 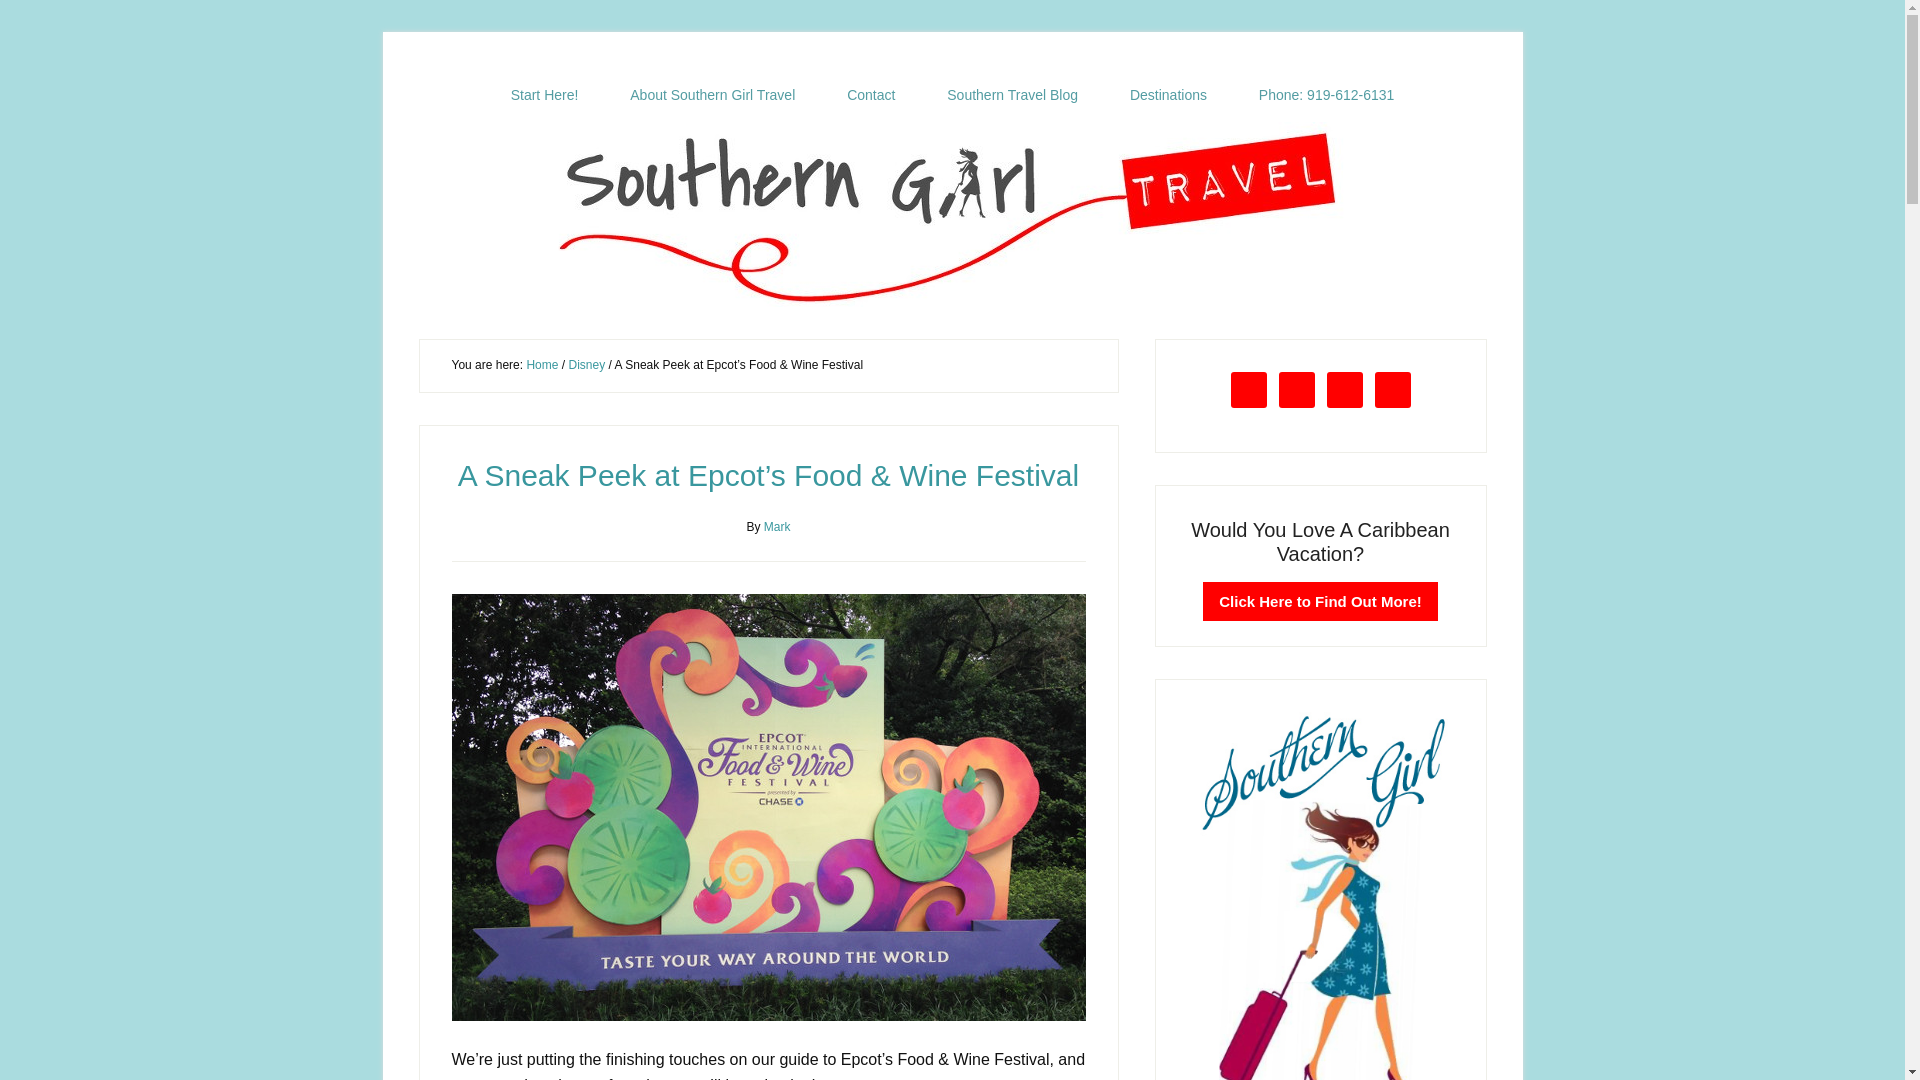 What do you see at coordinates (542, 364) in the screenshot?
I see `Home` at bounding box center [542, 364].